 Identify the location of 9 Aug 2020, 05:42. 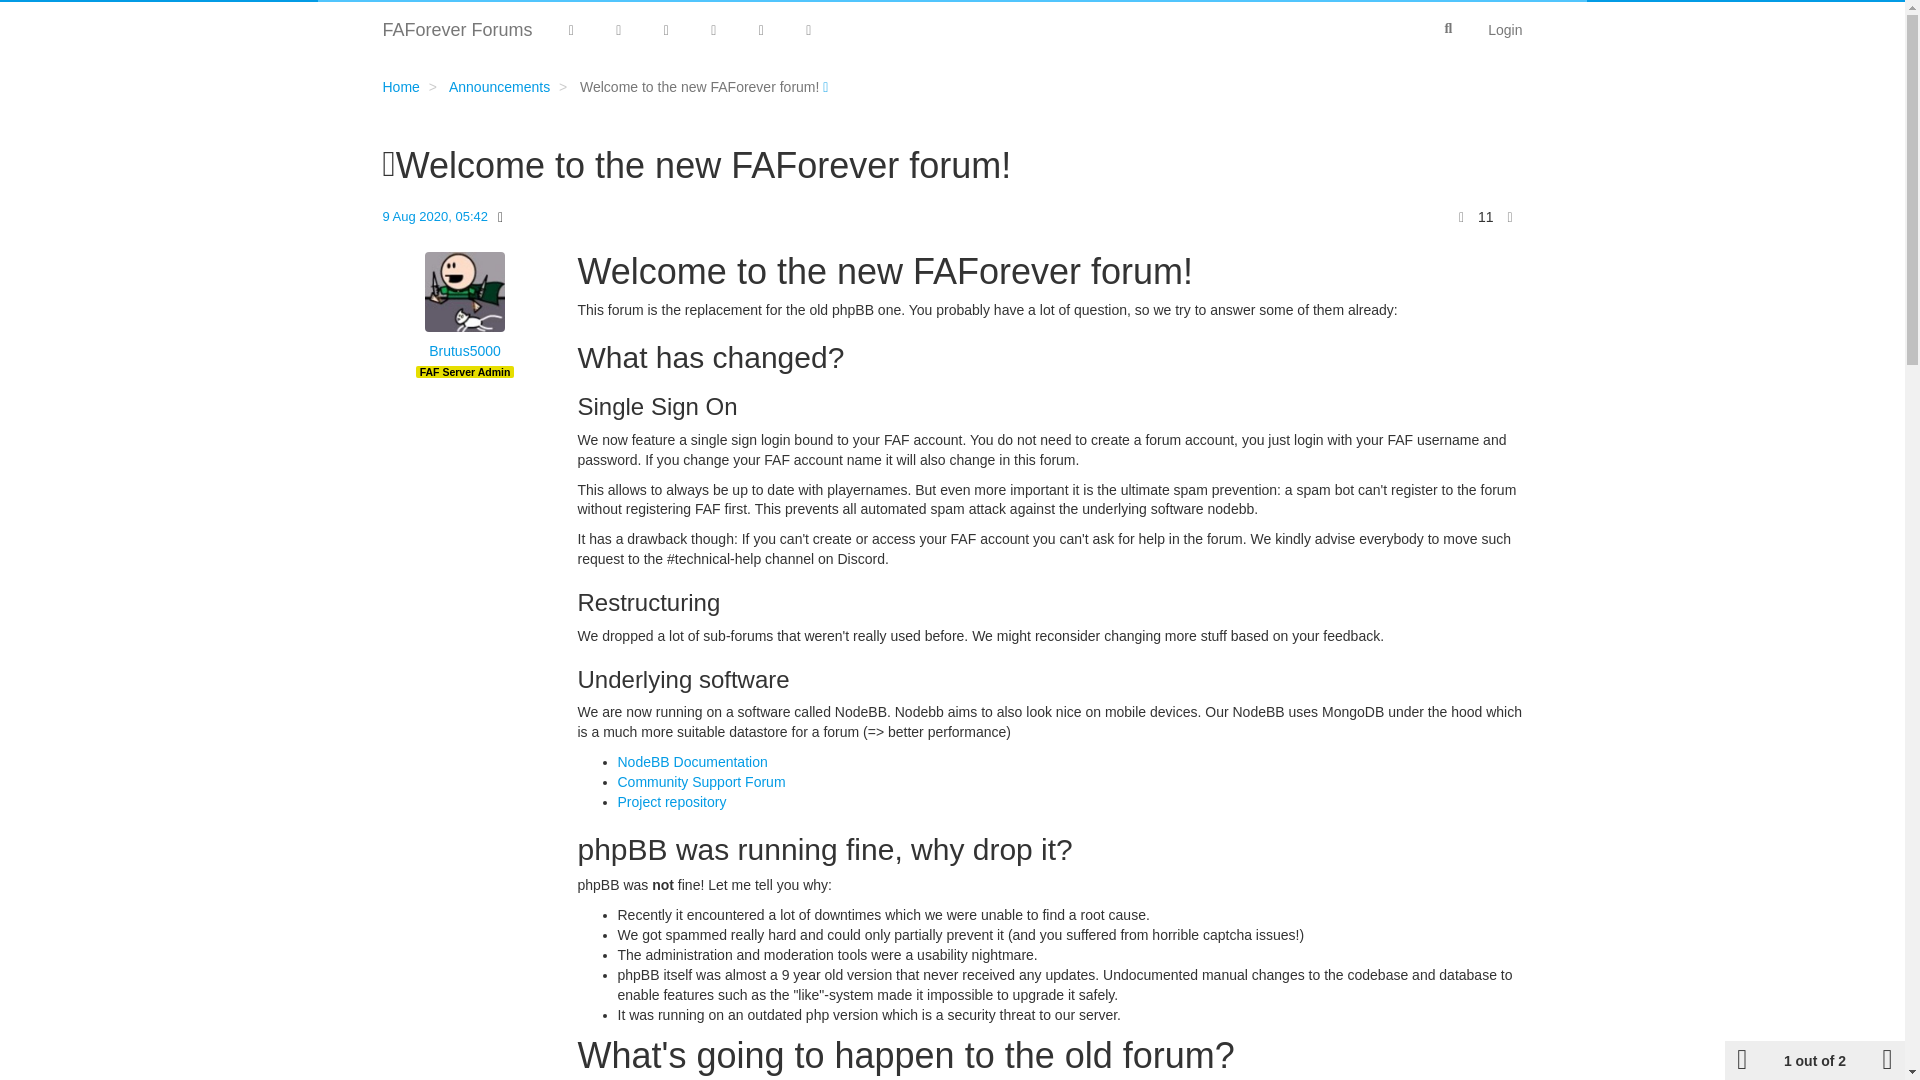
(434, 216).